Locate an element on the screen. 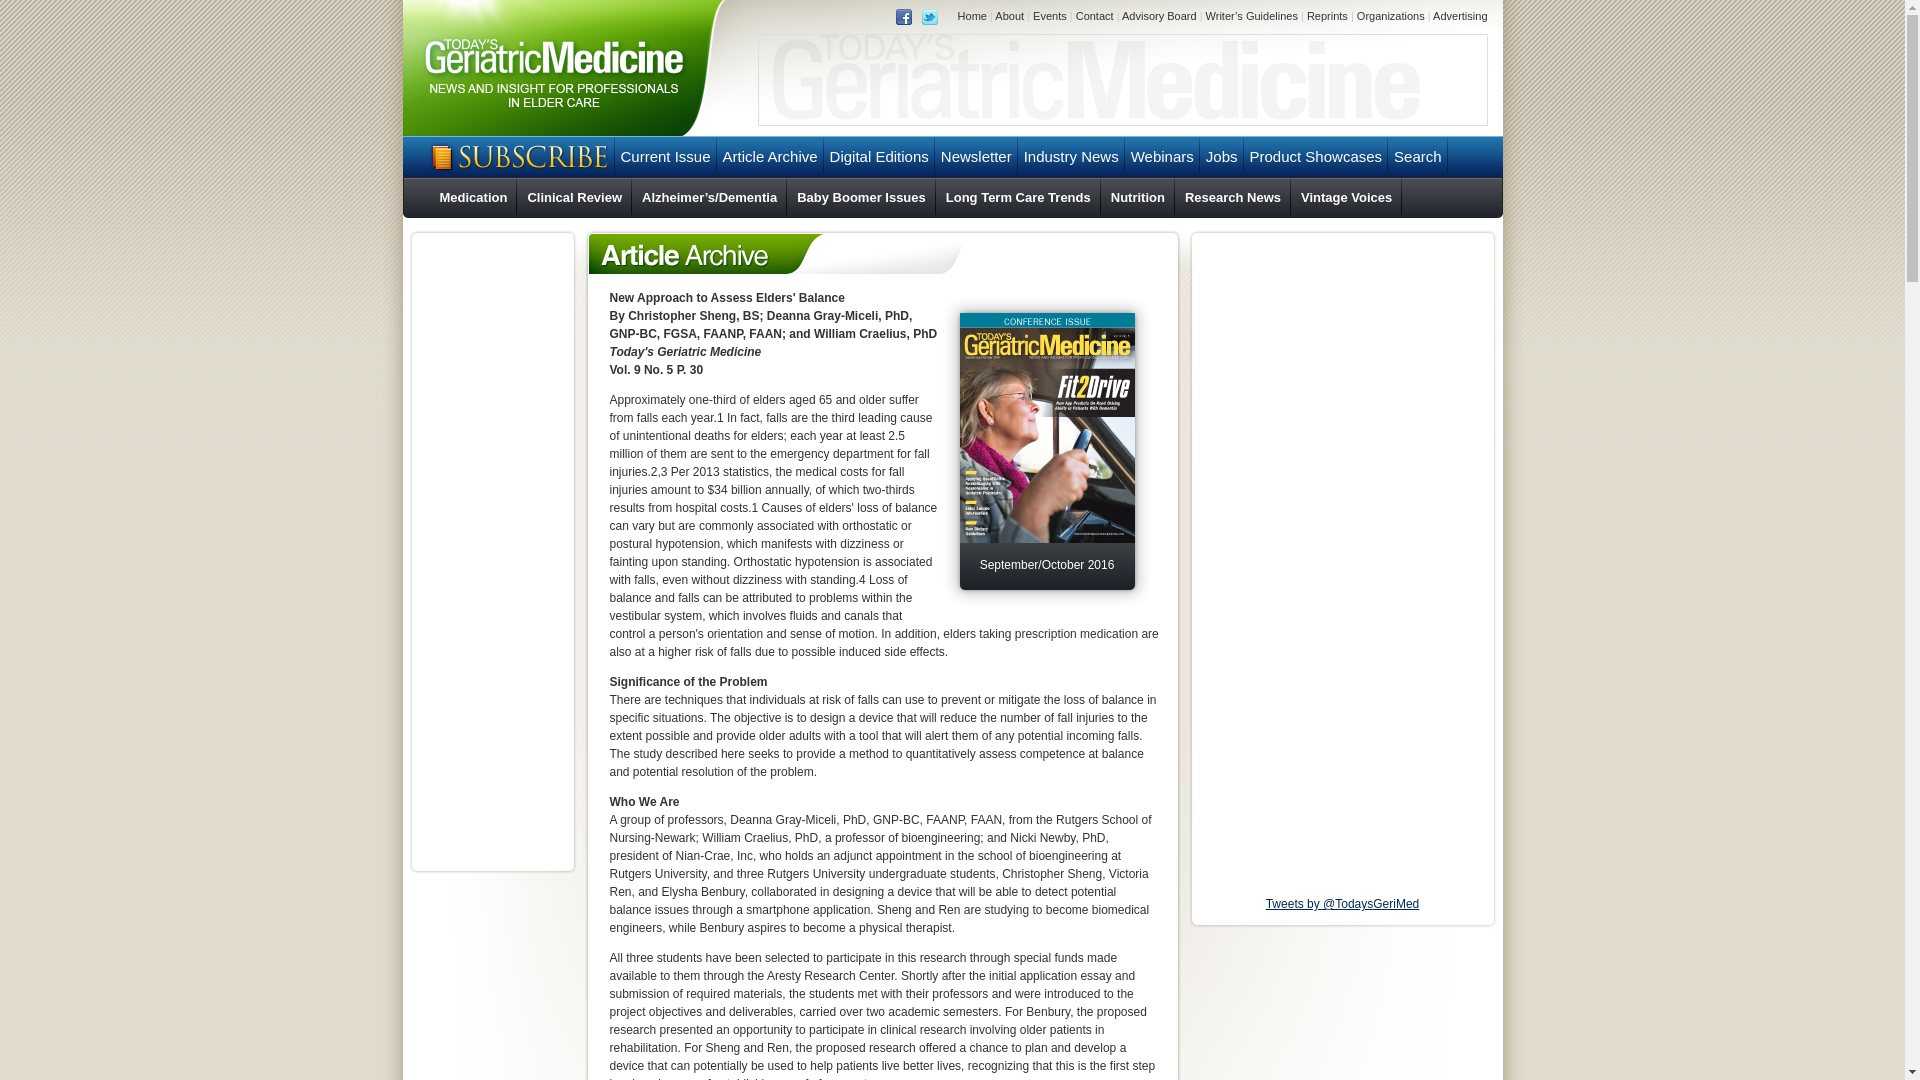 The image size is (1920, 1080). Home is located at coordinates (972, 15).